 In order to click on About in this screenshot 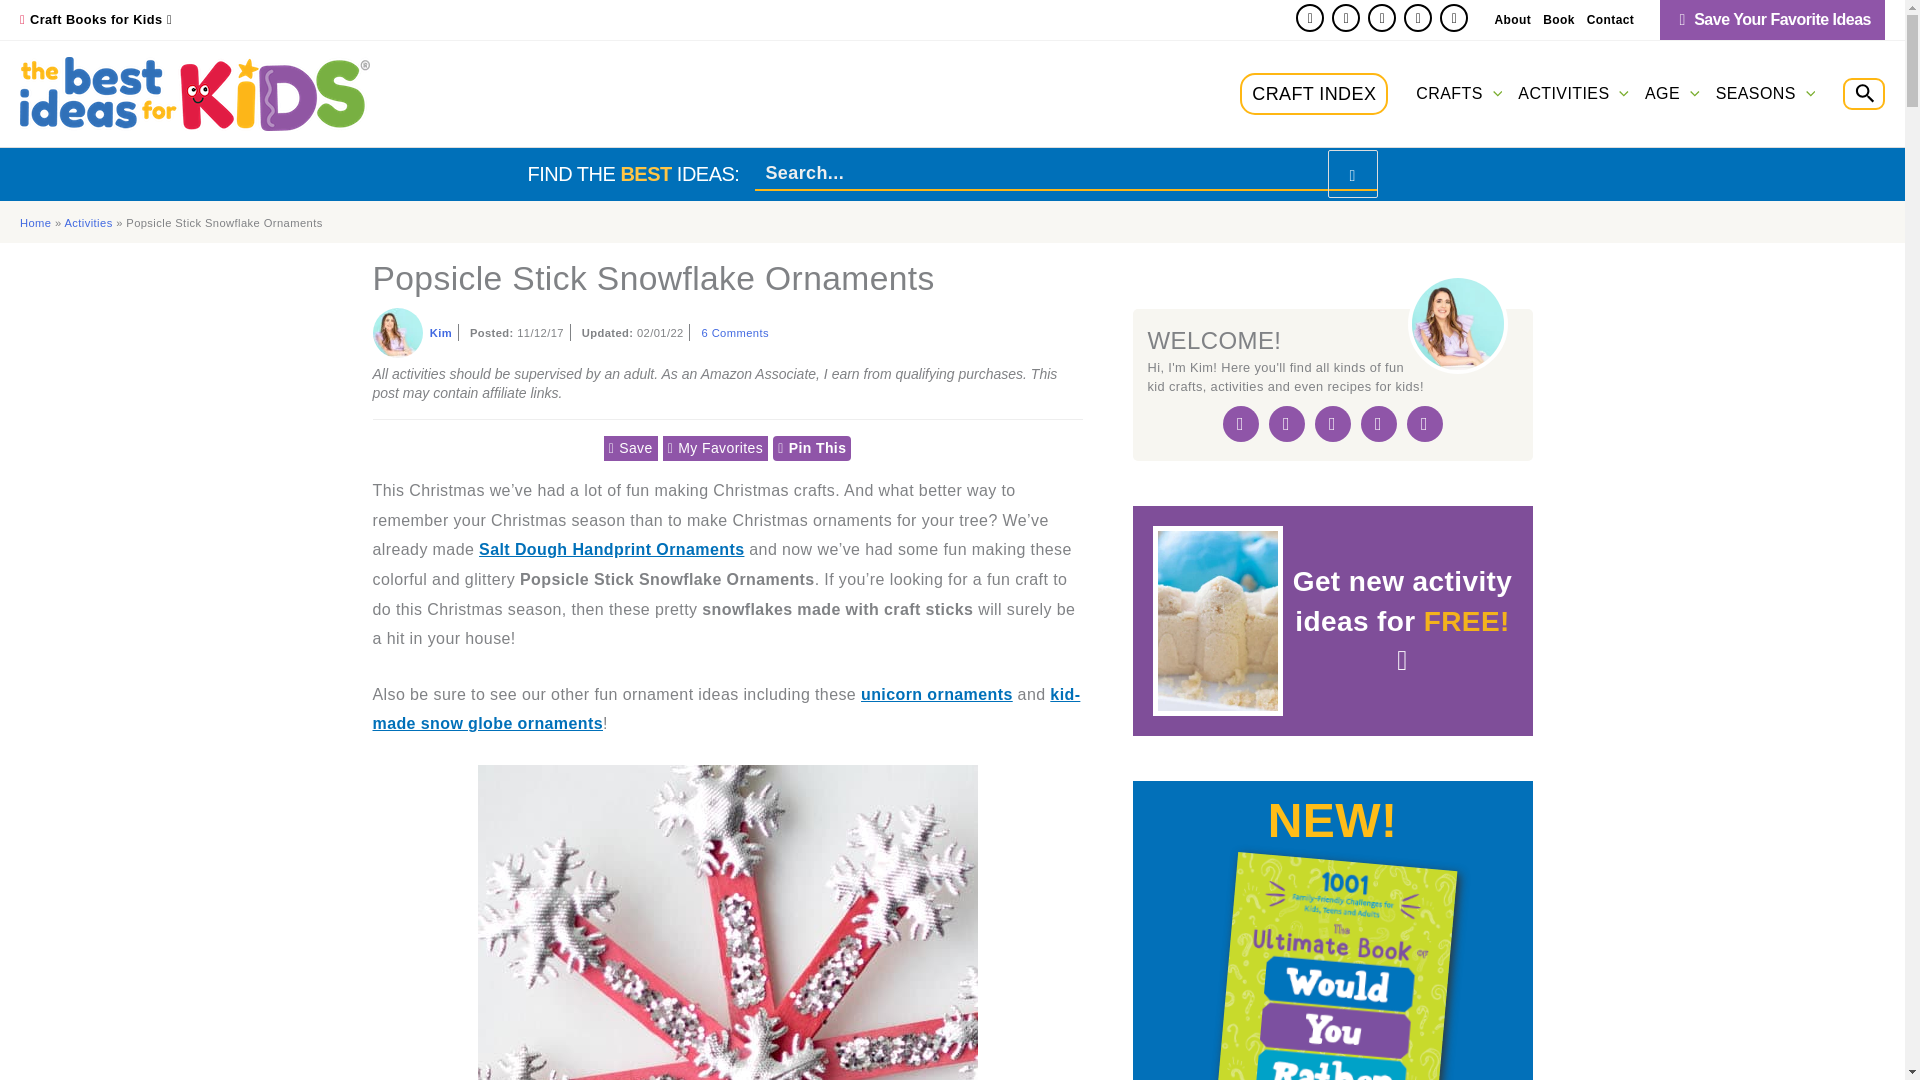, I will do `click(1512, 20)`.